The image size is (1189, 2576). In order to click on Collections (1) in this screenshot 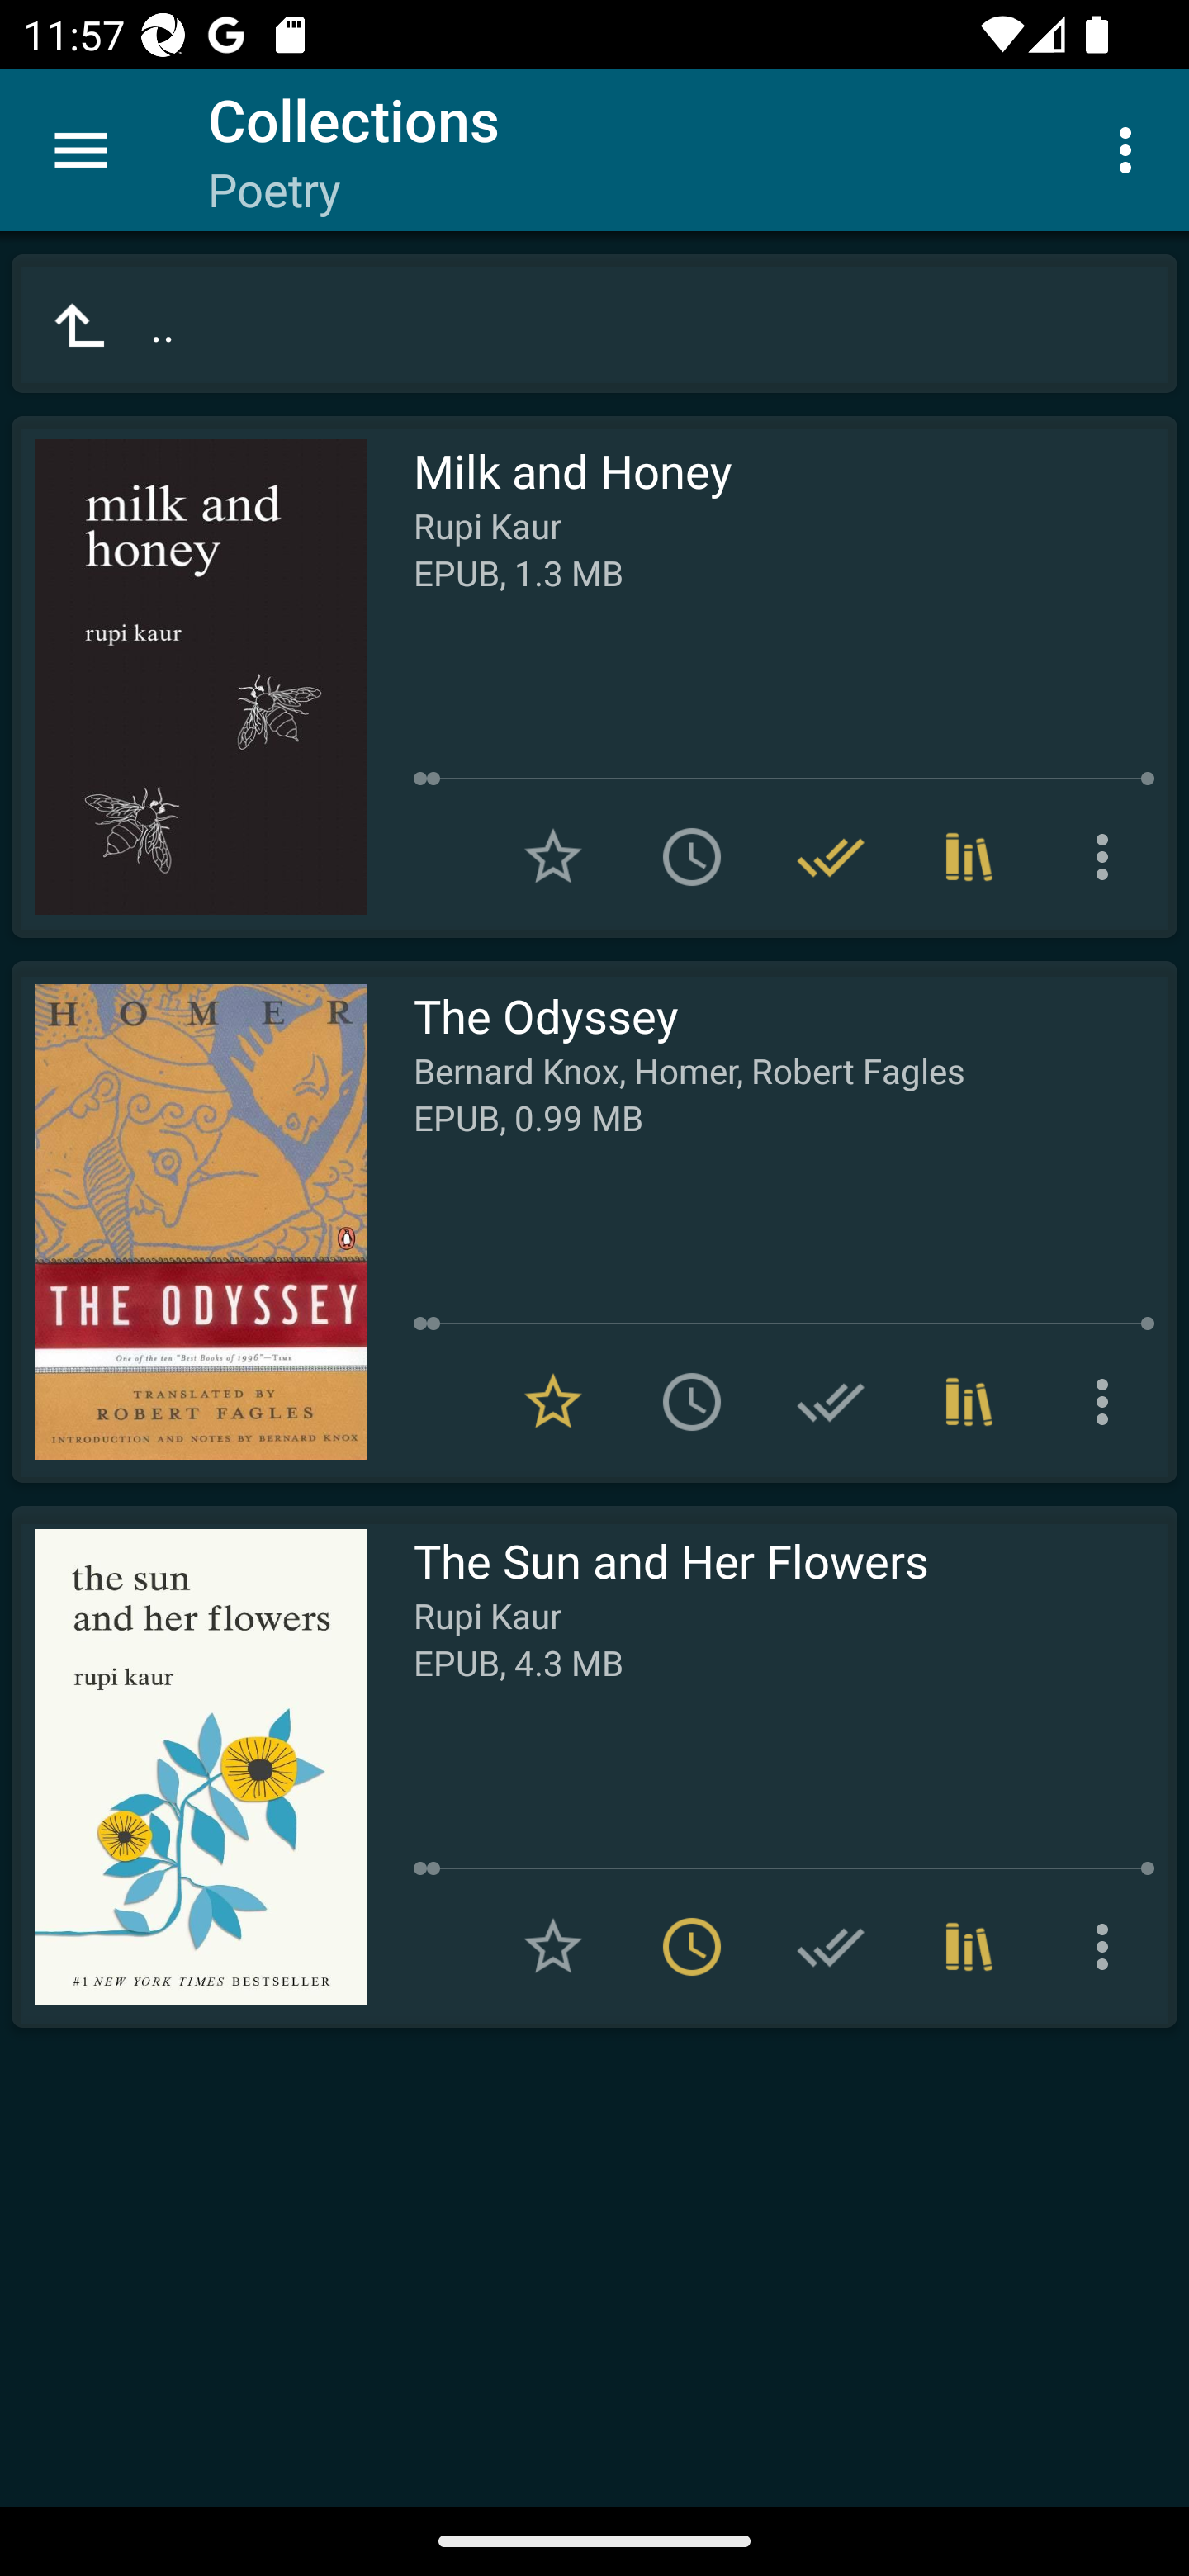, I will do `click(969, 1401)`.